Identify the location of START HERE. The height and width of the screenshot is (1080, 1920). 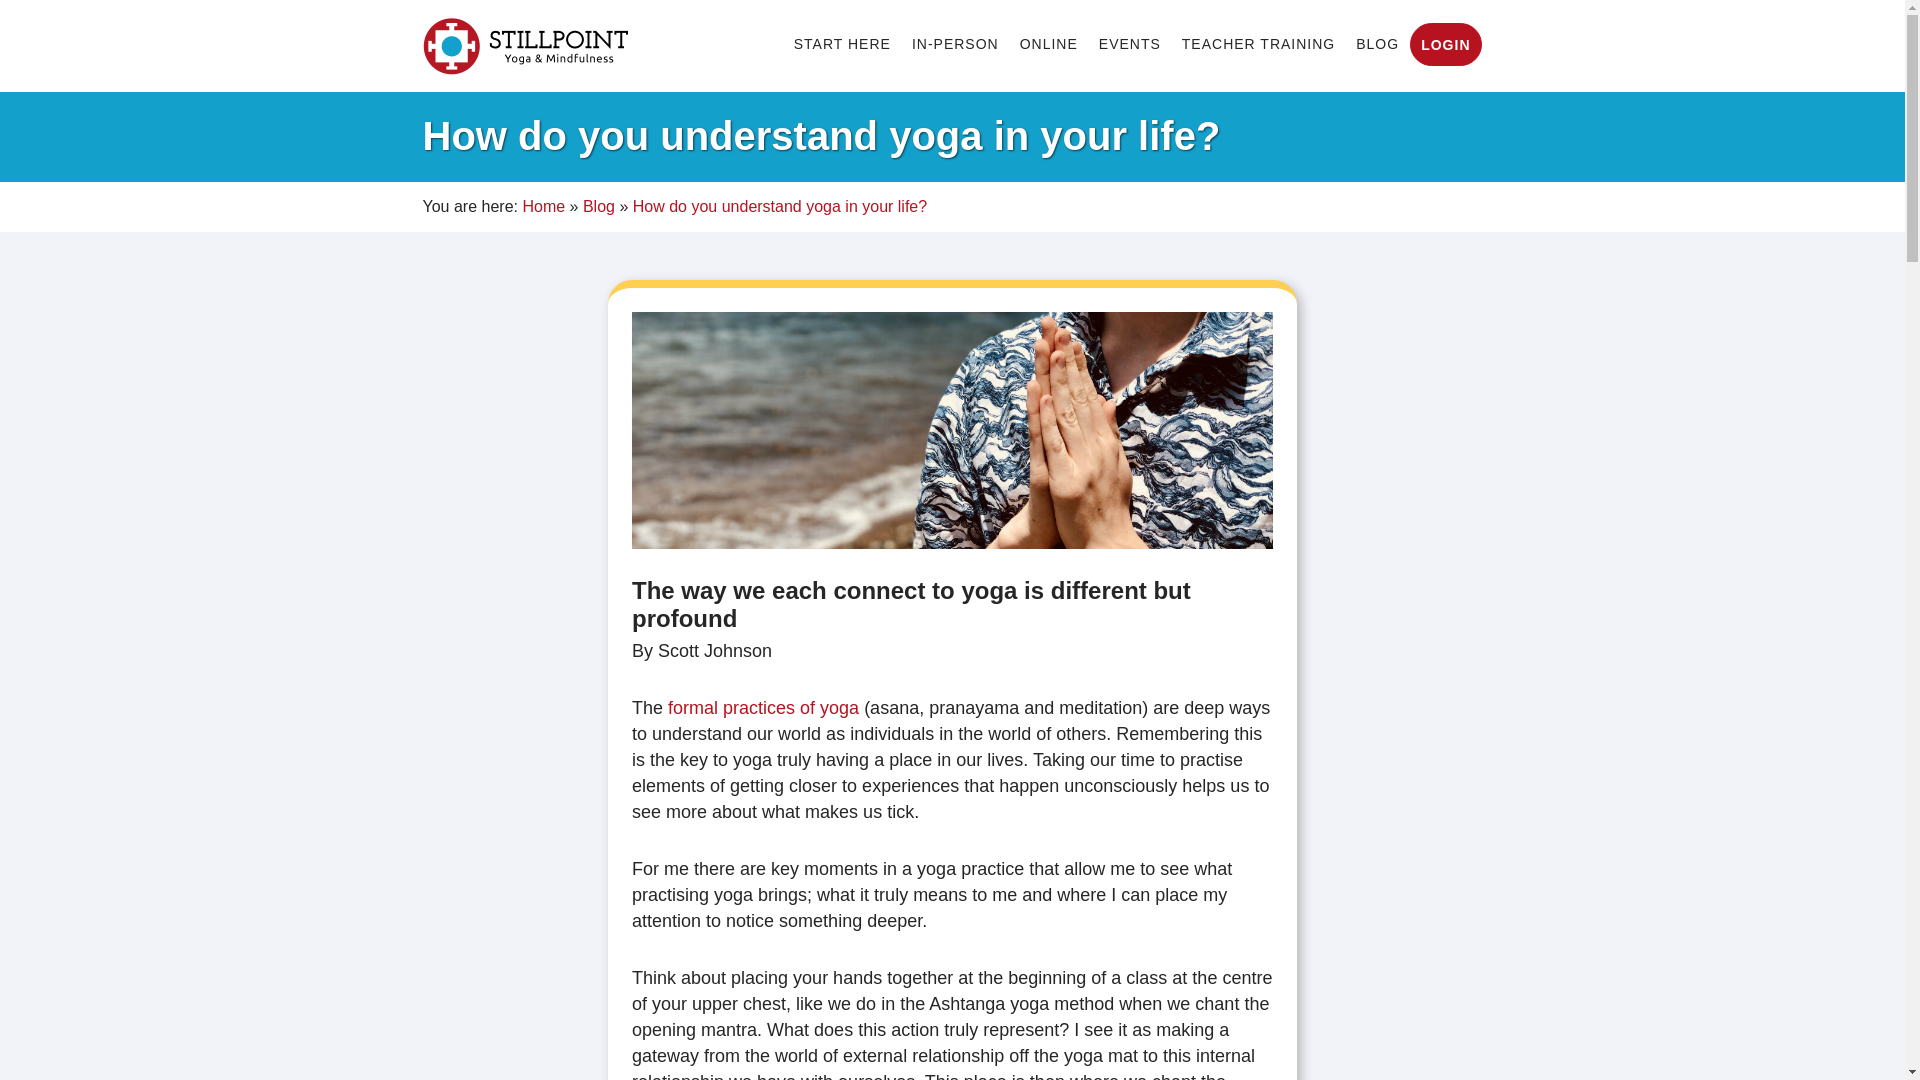
(842, 43).